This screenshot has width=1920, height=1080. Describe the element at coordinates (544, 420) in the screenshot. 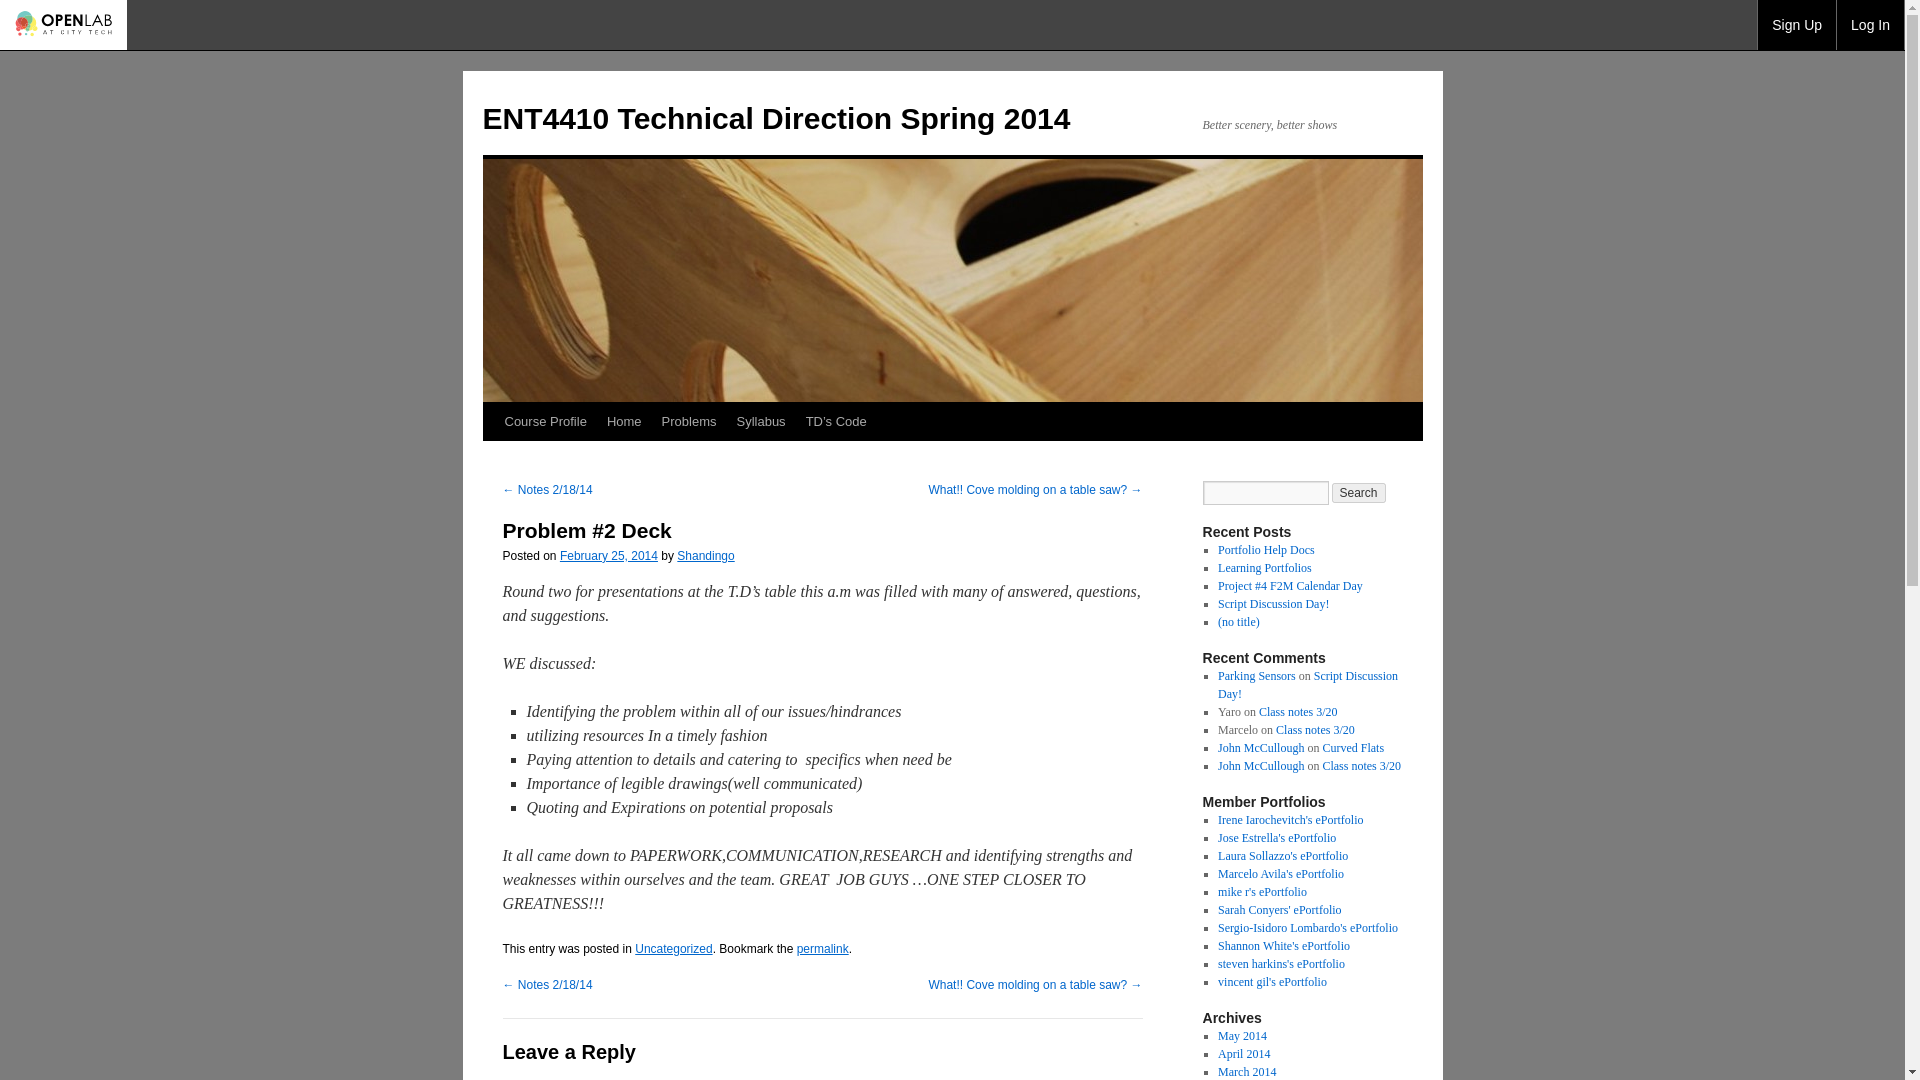

I see `Course Profile` at that location.